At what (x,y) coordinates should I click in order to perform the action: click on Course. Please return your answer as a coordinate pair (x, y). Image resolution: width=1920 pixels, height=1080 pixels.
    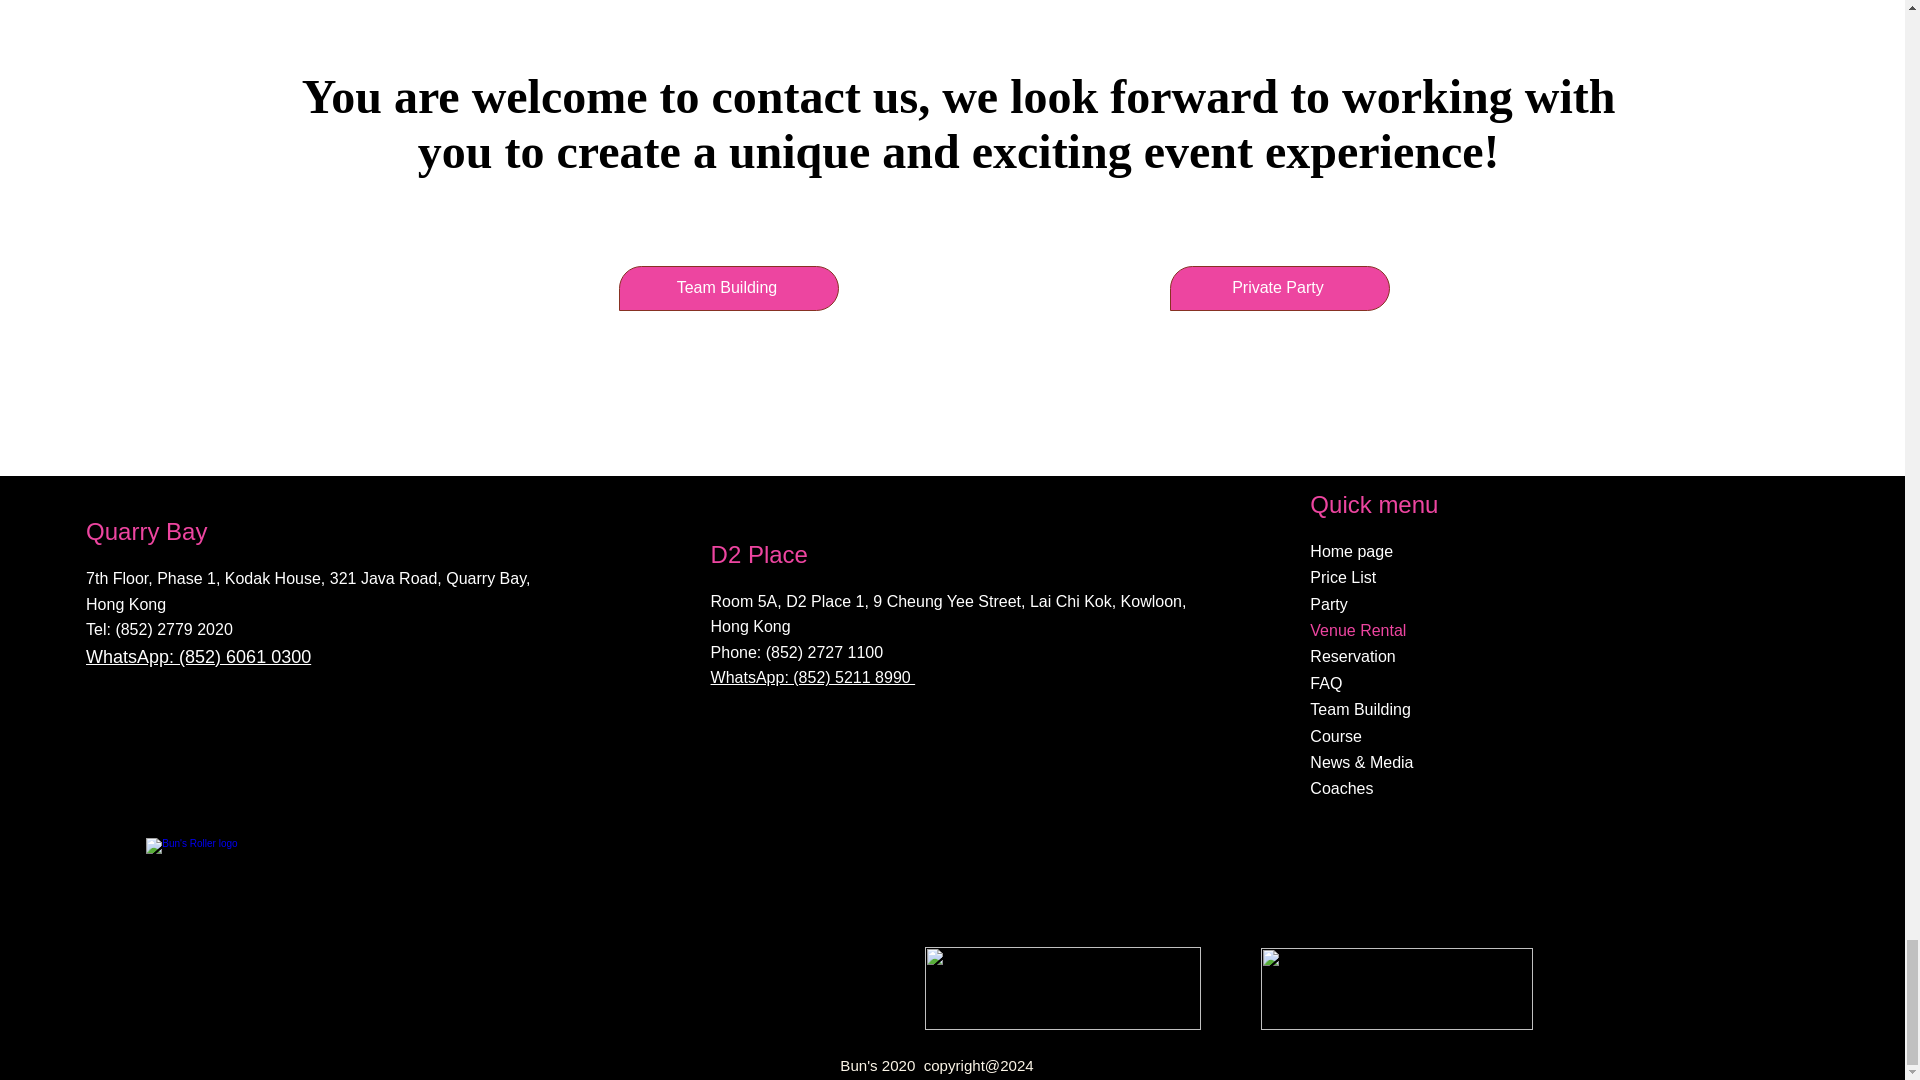
    Looking at the image, I should click on (1588, 736).